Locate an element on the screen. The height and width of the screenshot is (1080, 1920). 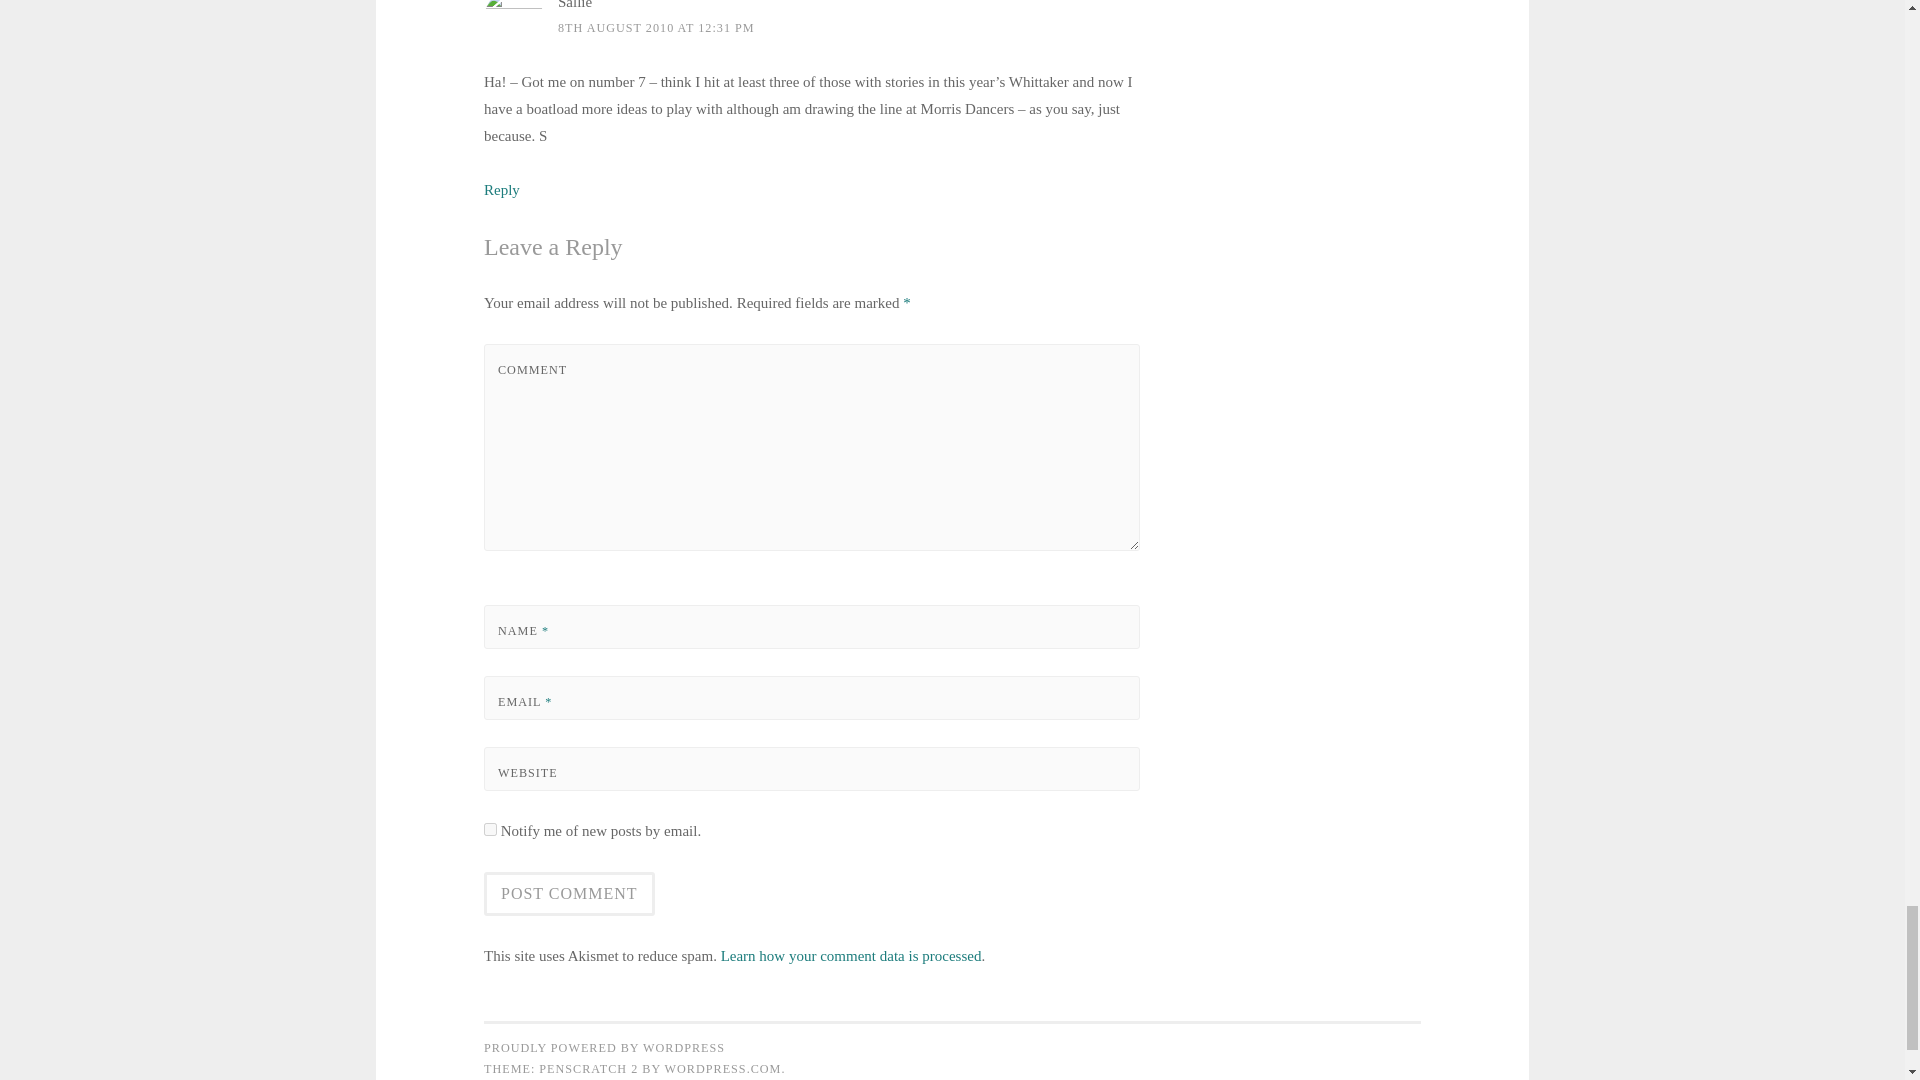
Reply is located at coordinates (502, 190).